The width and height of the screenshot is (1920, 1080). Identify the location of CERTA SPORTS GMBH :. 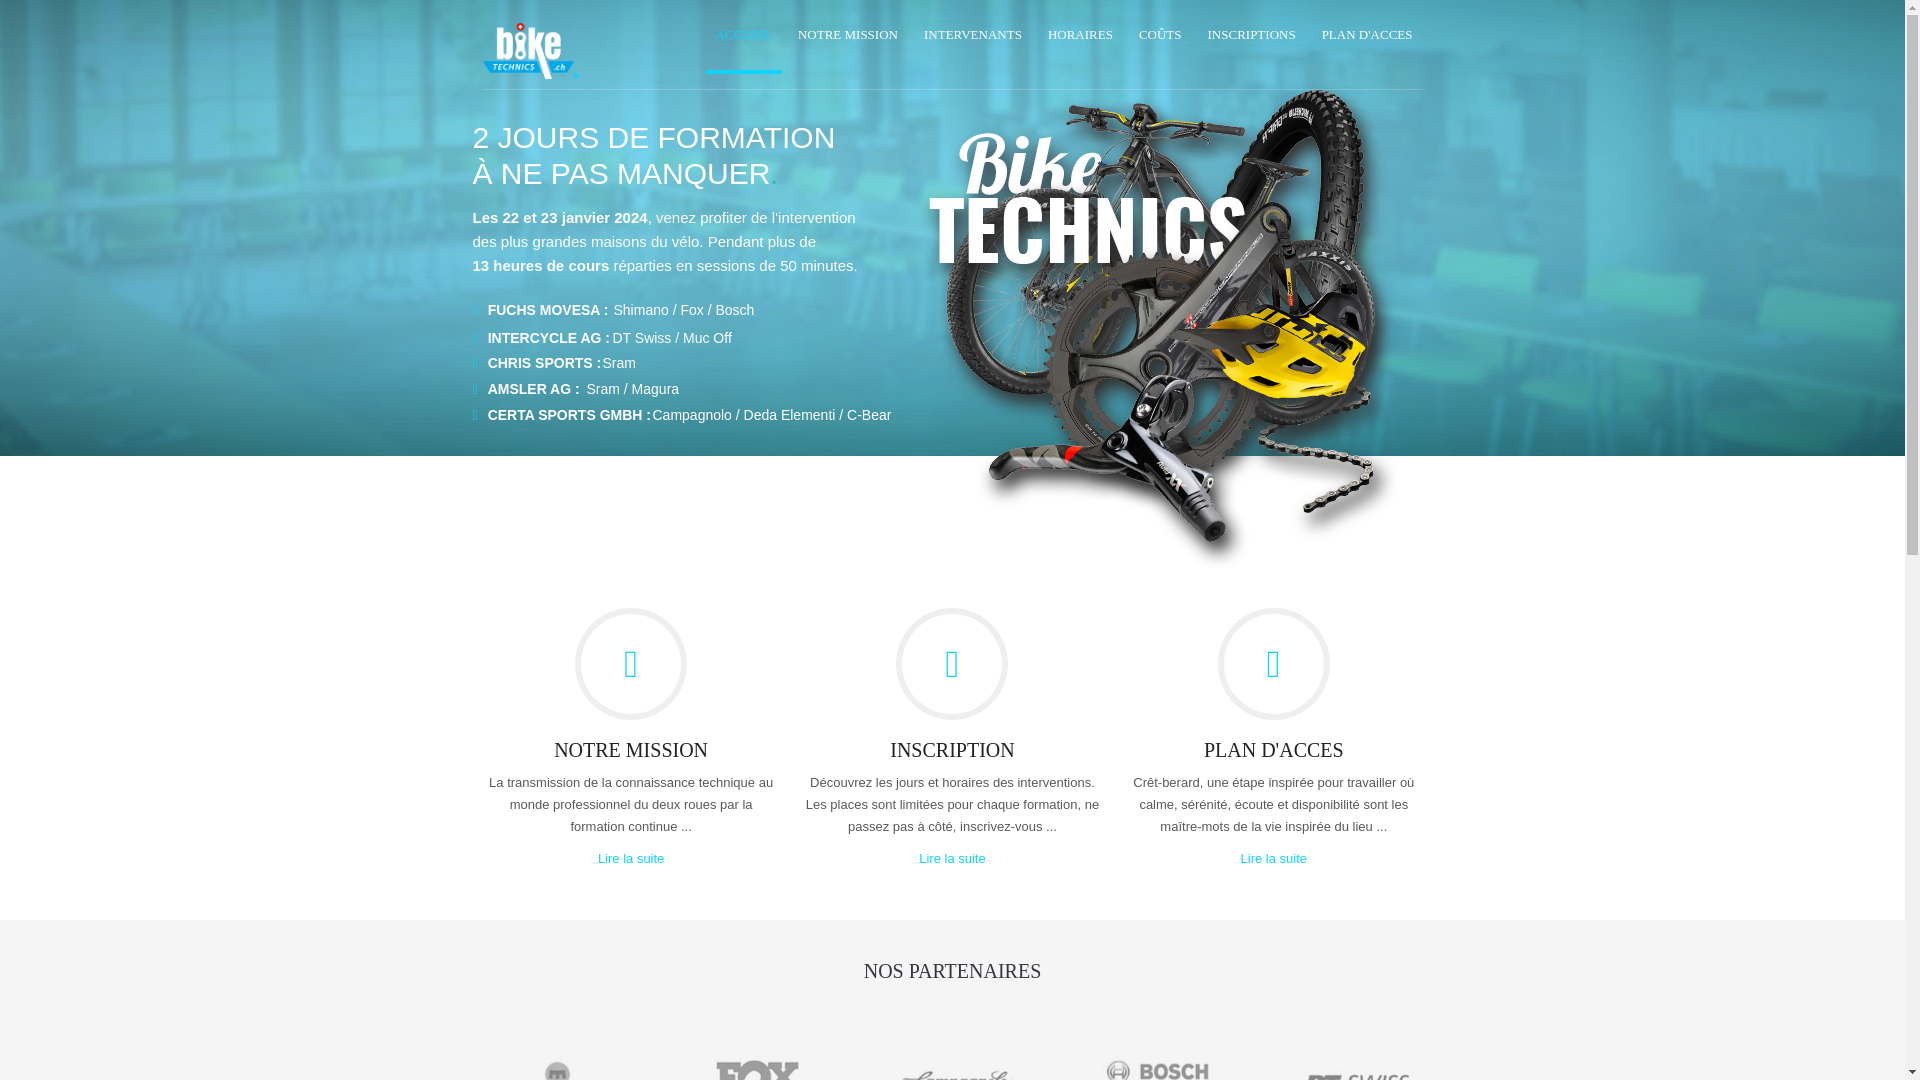
(570, 415).